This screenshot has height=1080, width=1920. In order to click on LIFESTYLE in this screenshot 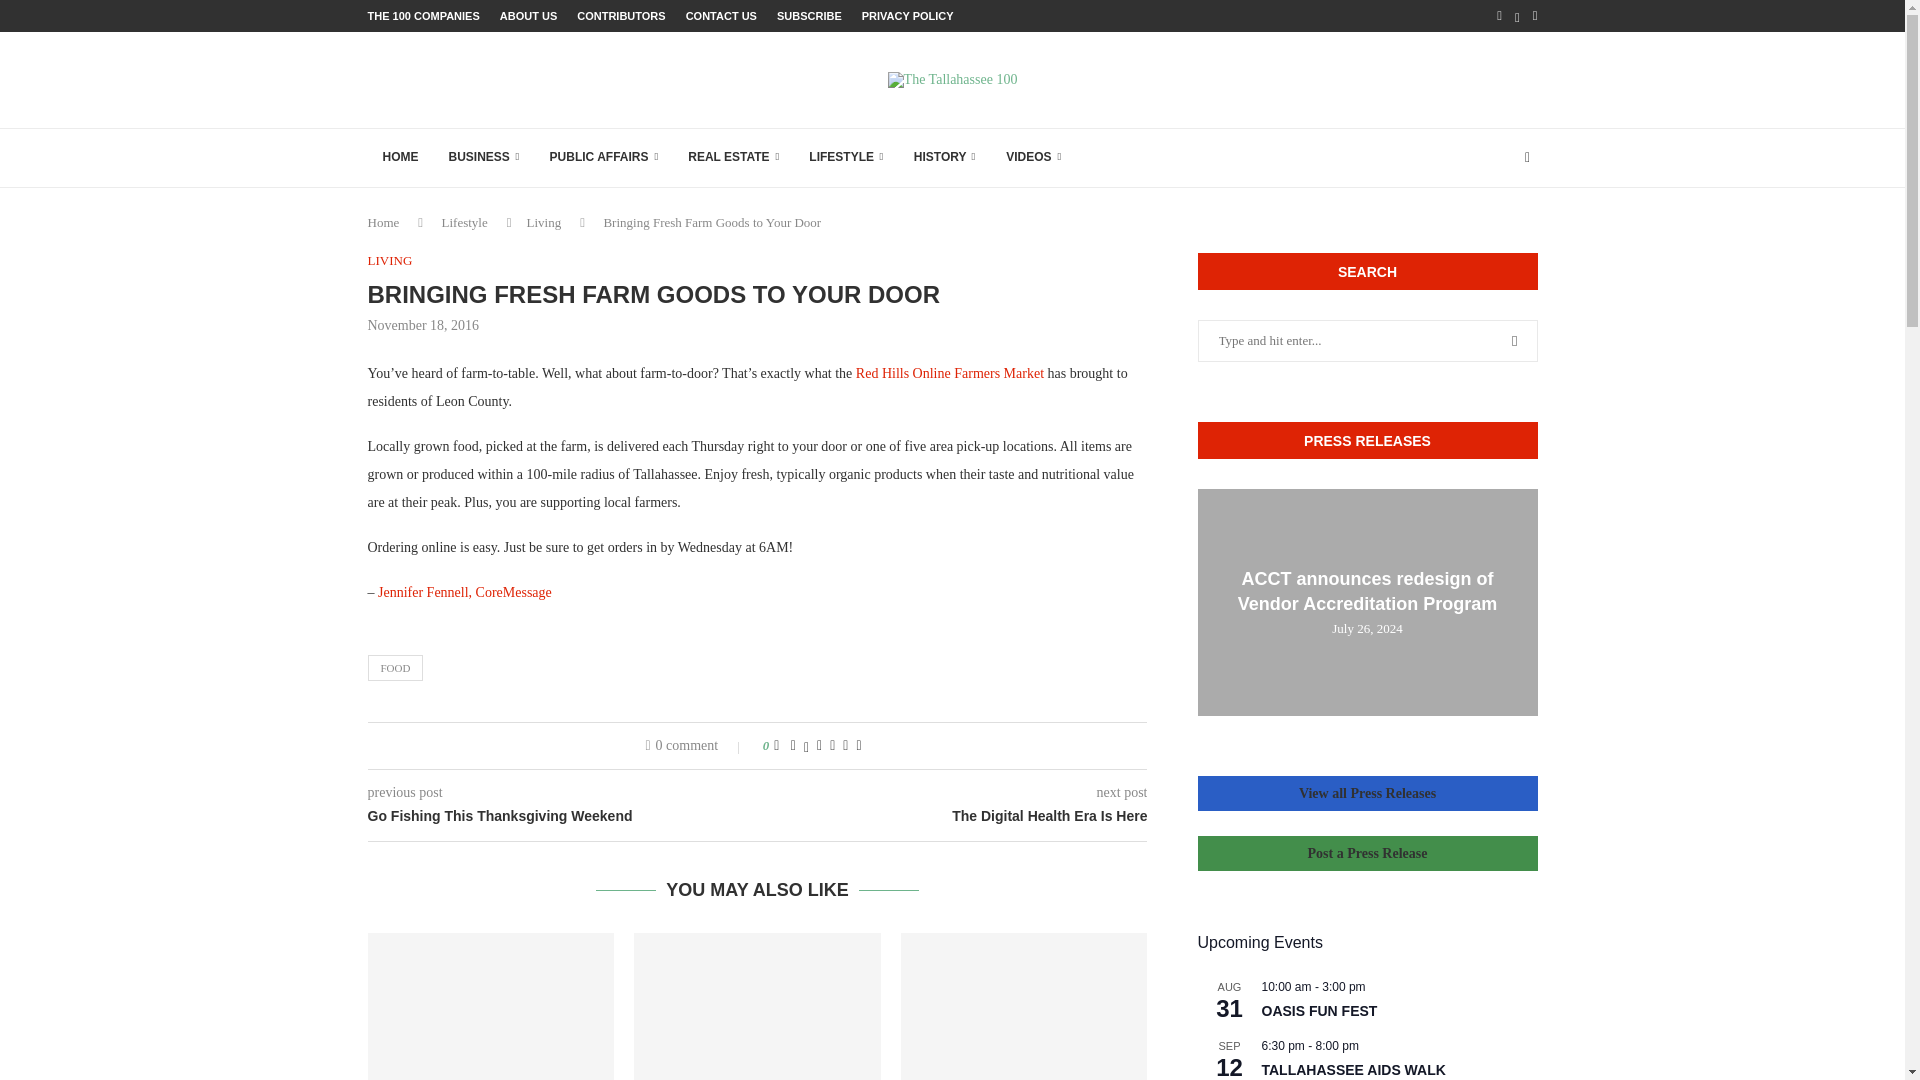, I will do `click(846, 158)`.